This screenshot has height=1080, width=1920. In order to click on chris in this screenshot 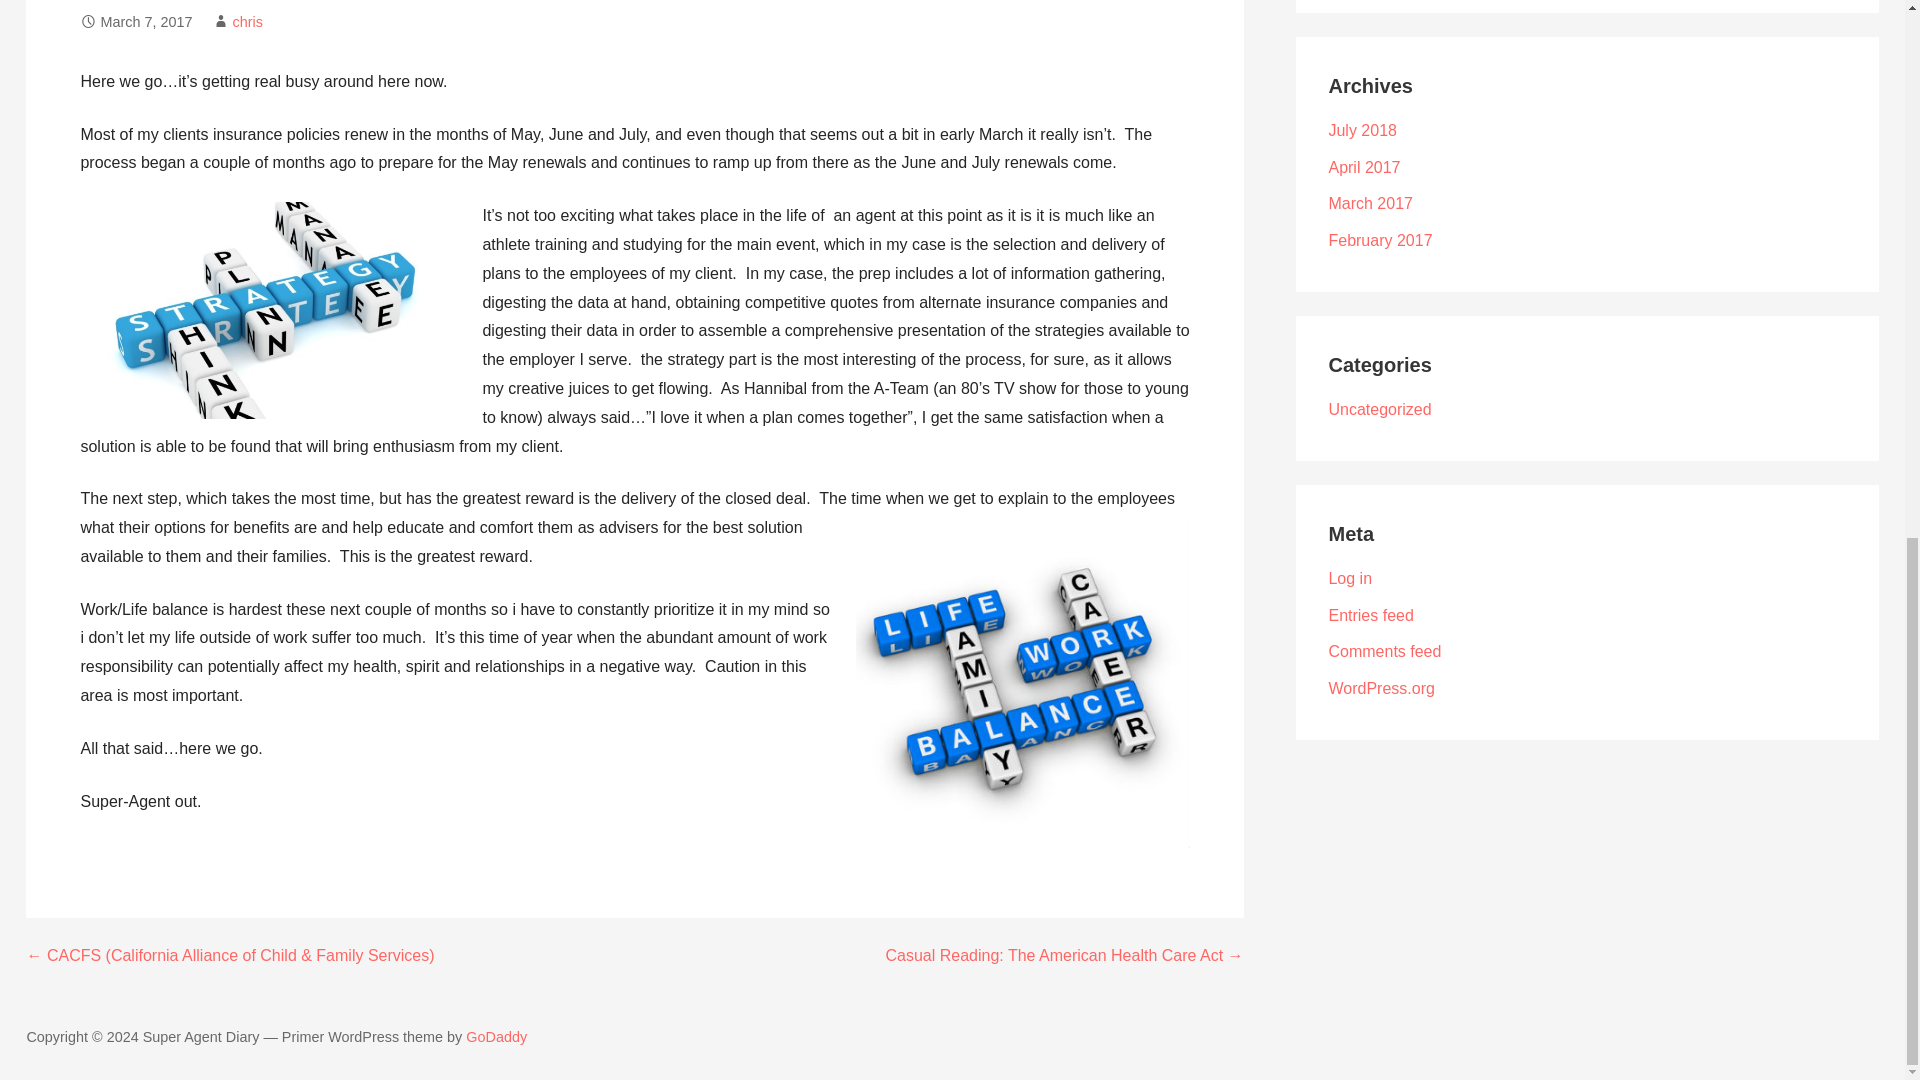, I will do `click(246, 22)`.